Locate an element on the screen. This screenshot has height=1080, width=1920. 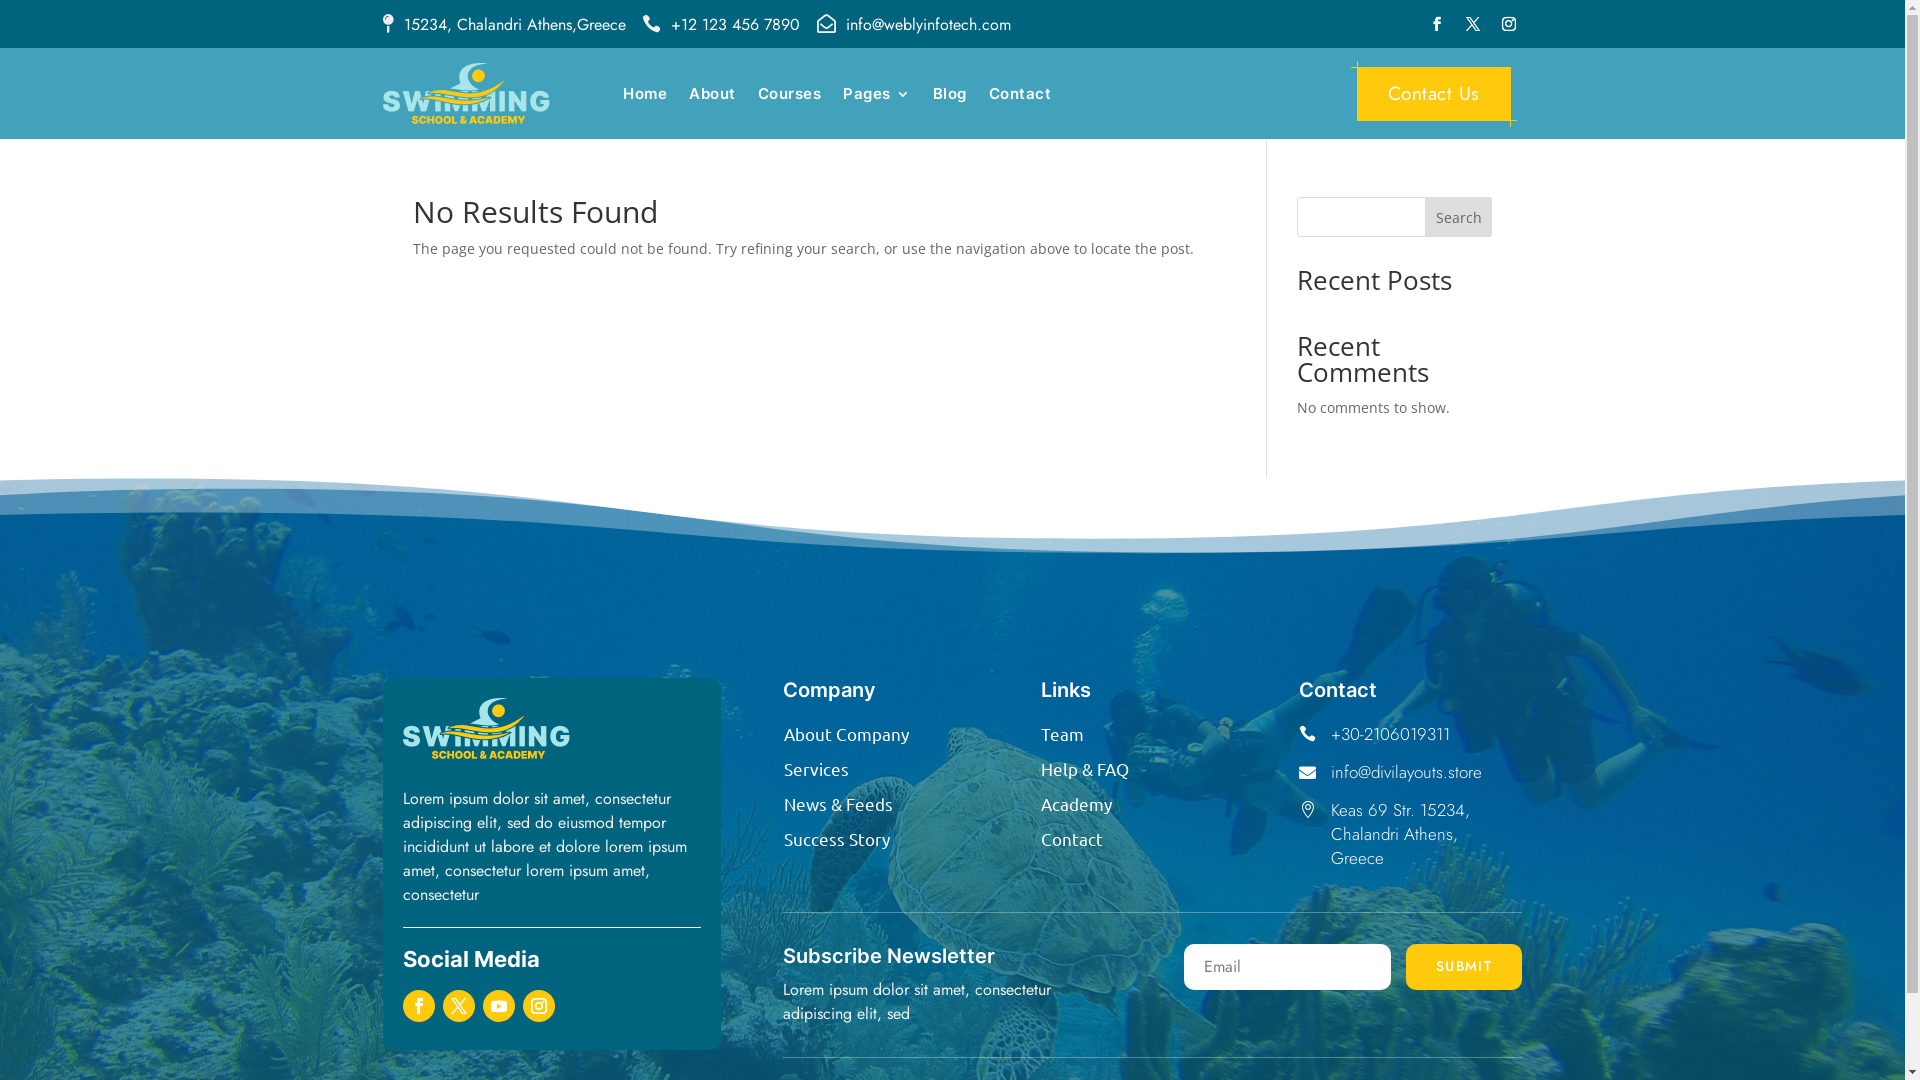
Follow on Instagram is located at coordinates (538, 1006).